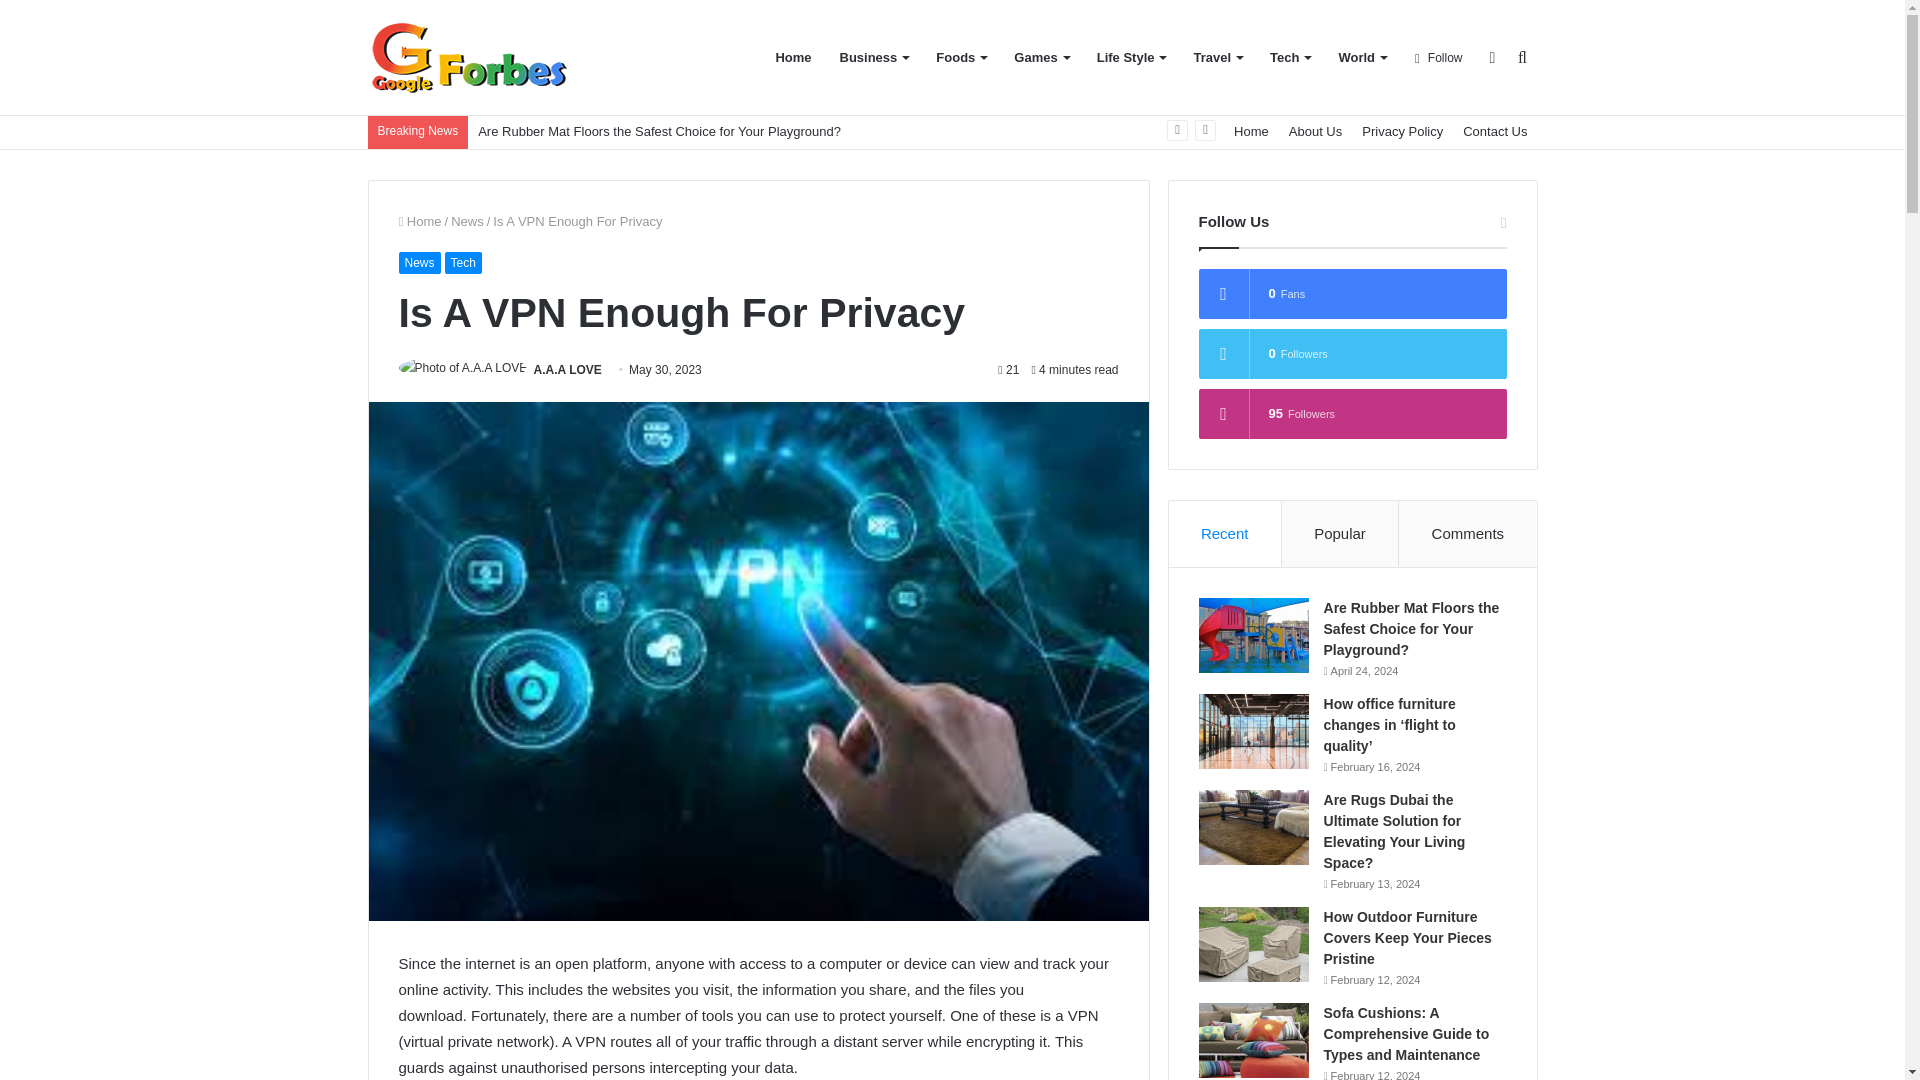 This screenshot has height=1080, width=1920. What do you see at coordinates (467, 220) in the screenshot?
I see `News` at bounding box center [467, 220].